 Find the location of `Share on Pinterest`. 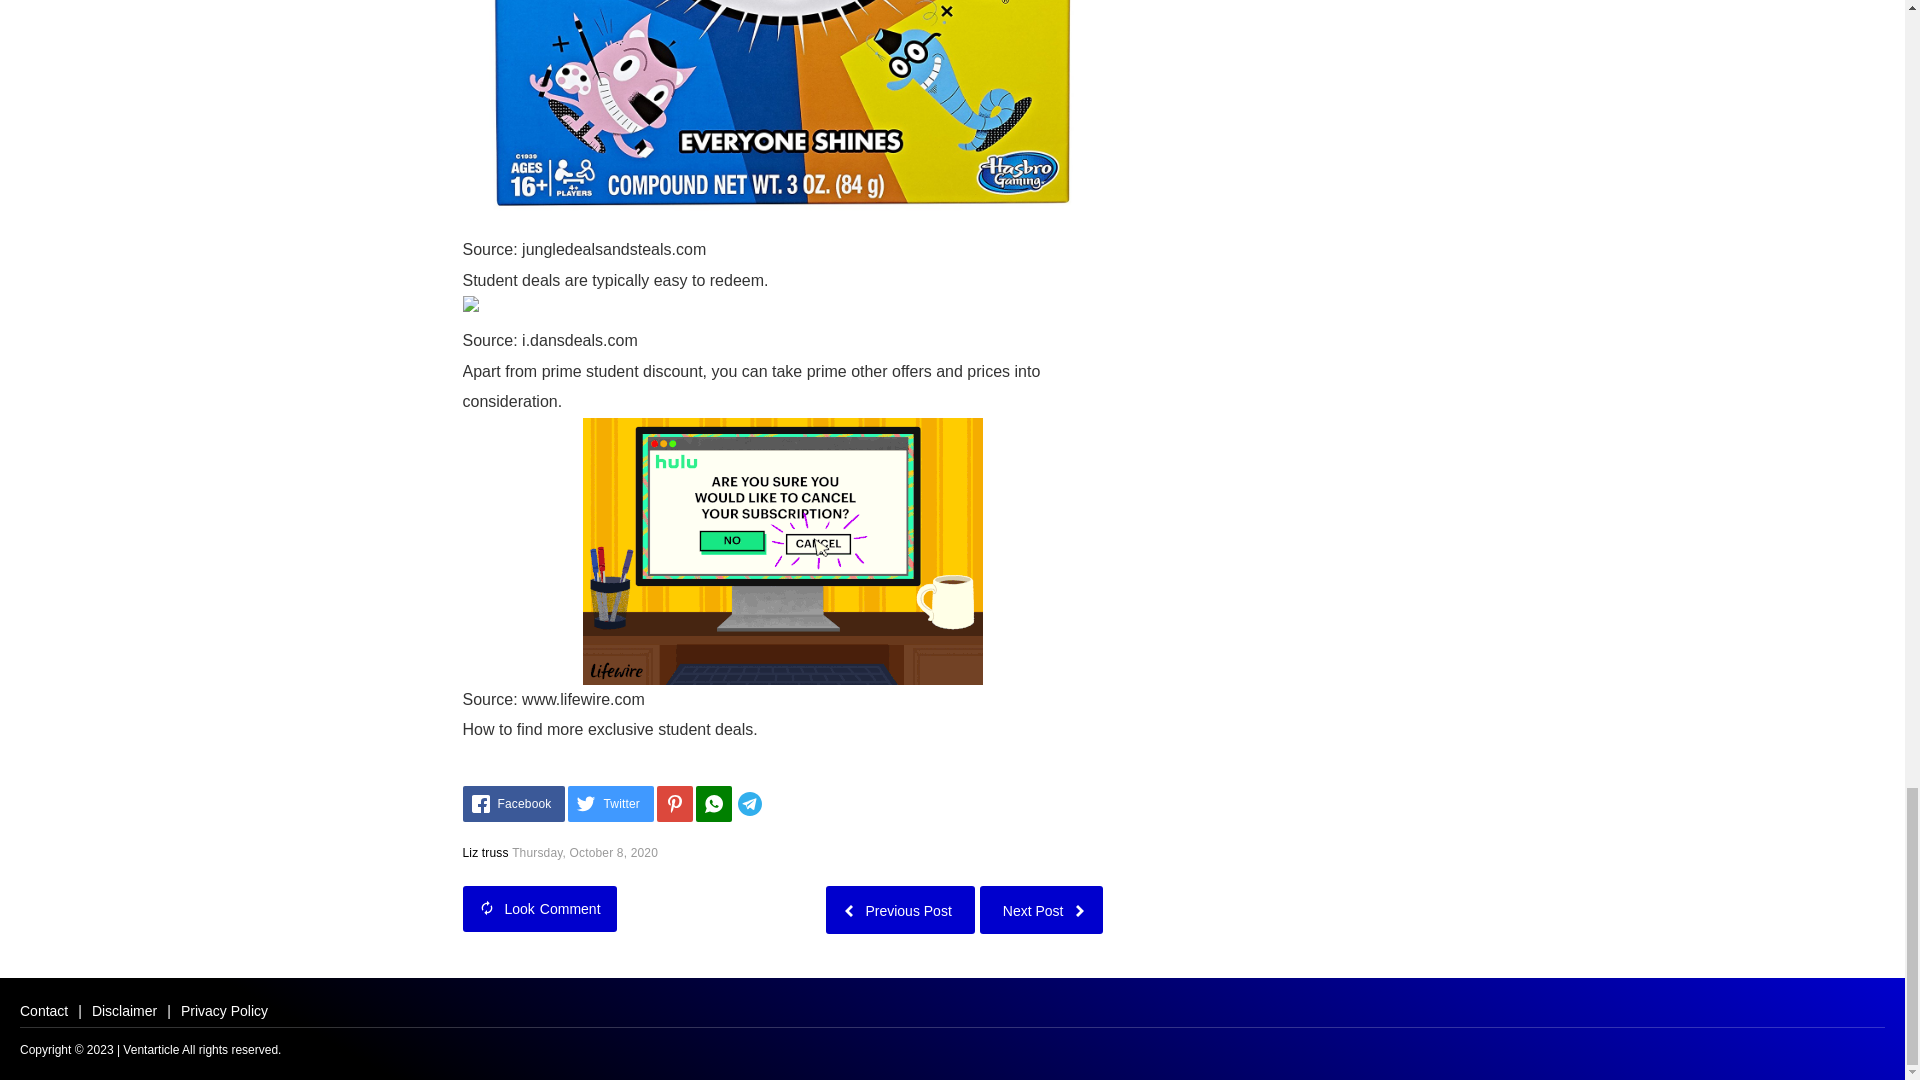

Share on Pinterest is located at coordinates (674, 804).